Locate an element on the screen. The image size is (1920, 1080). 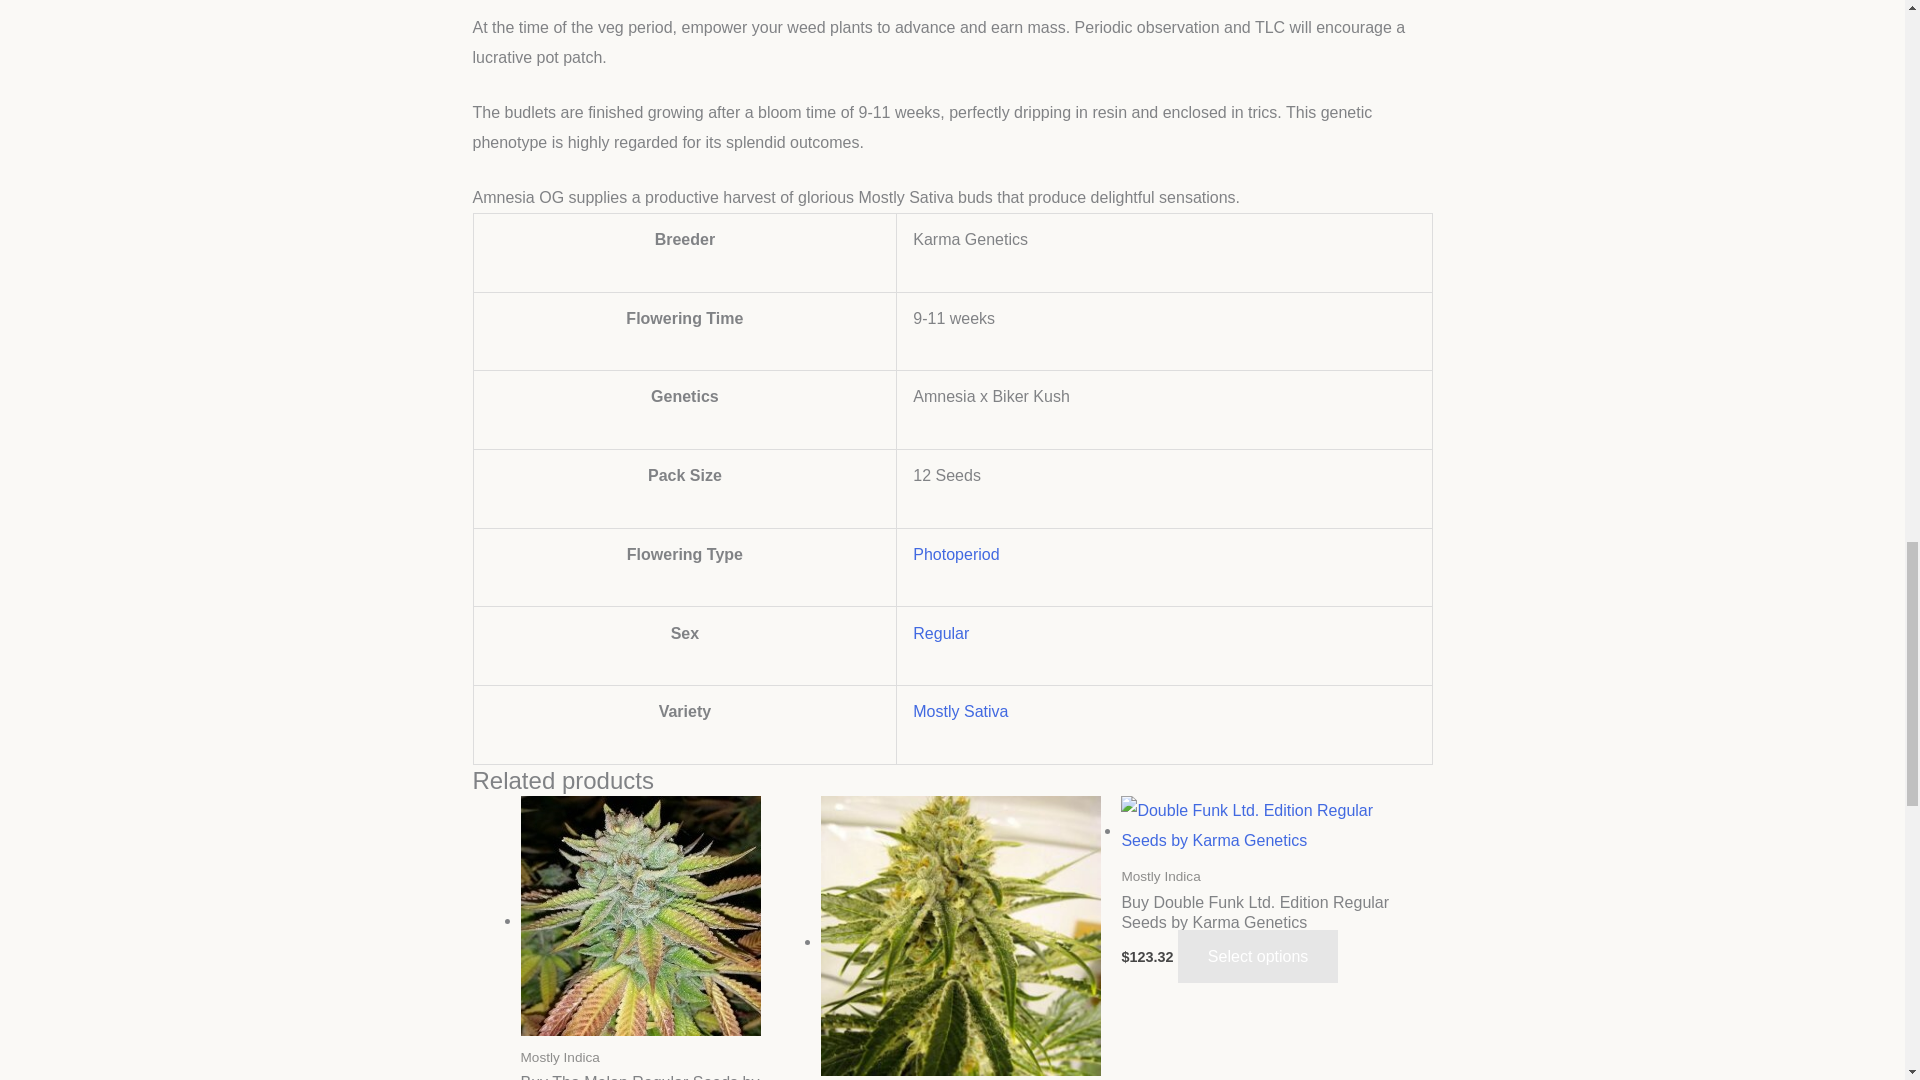
Mostly Sativa is located at coordinates (960, 712).